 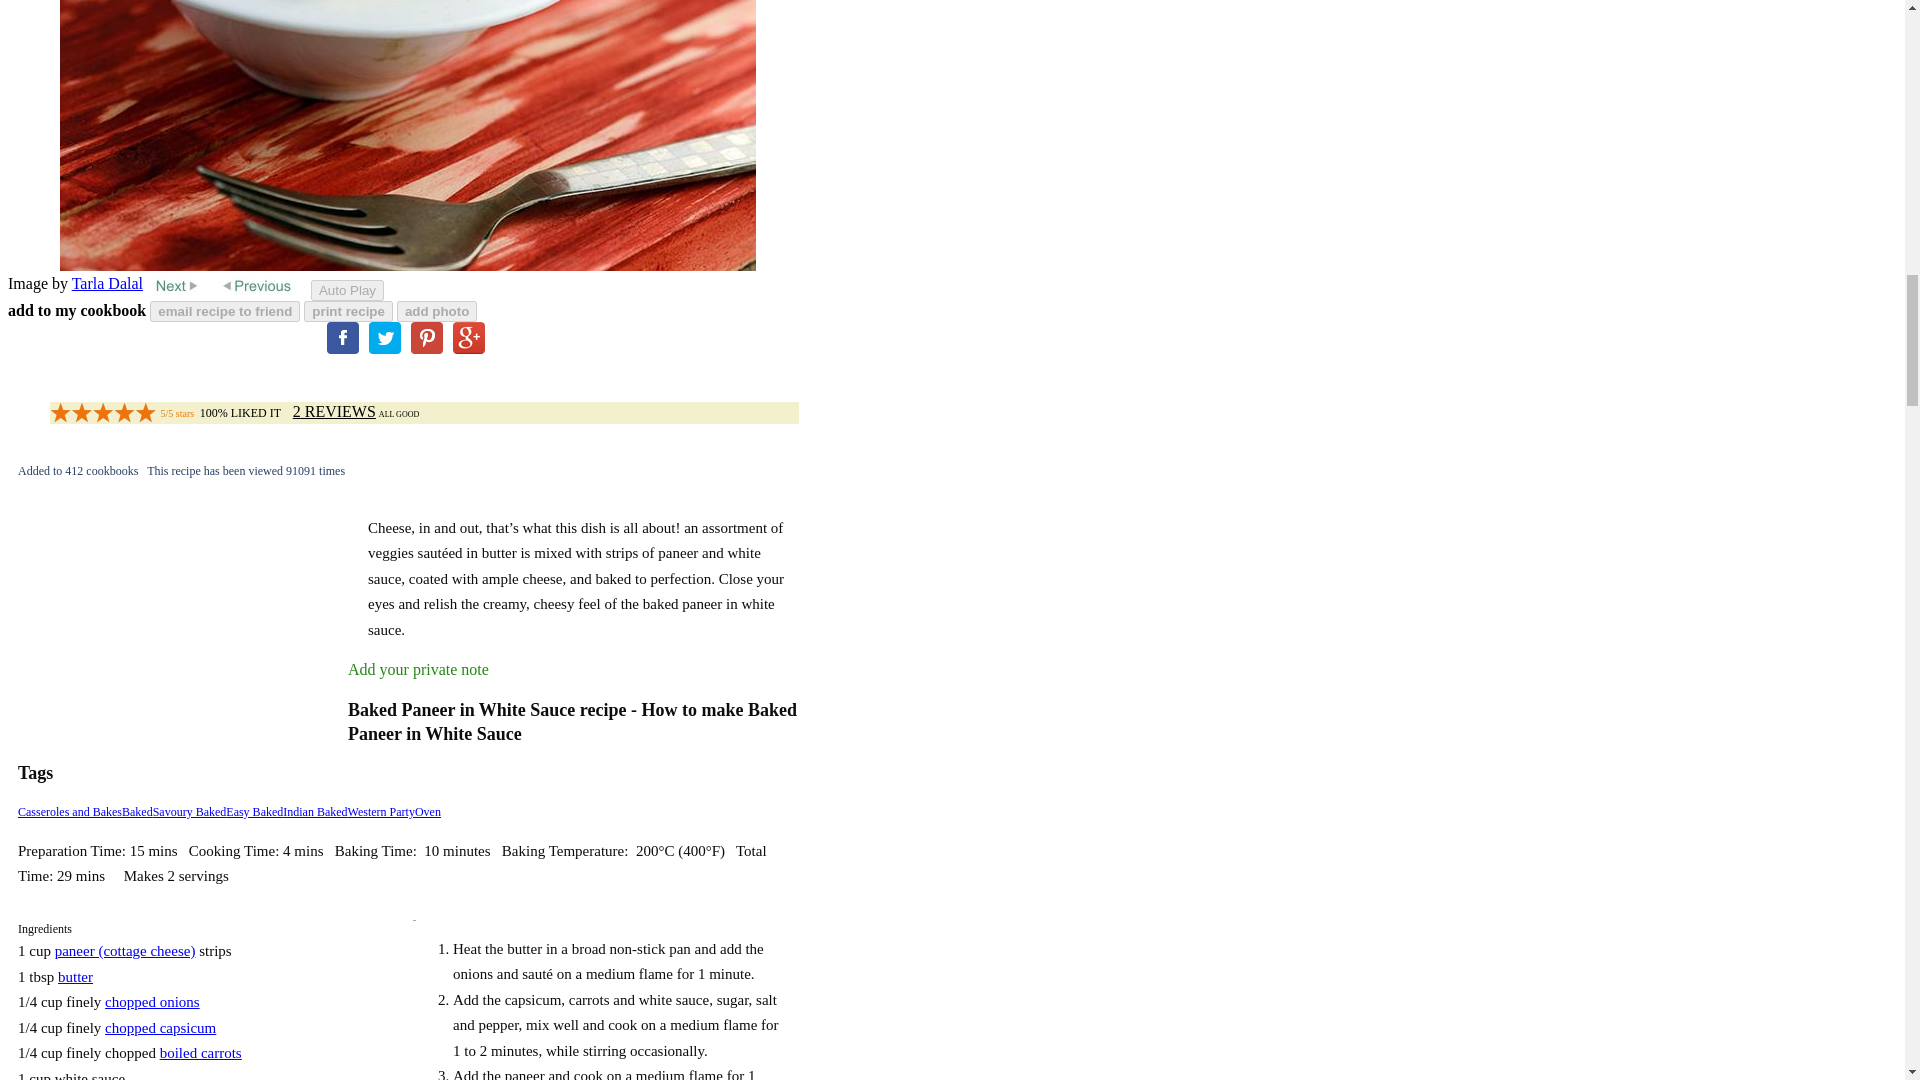 What do you see at coordinates (348, 311) in the screenshot?
I see `print recipe` at bounding box center [348, 311].